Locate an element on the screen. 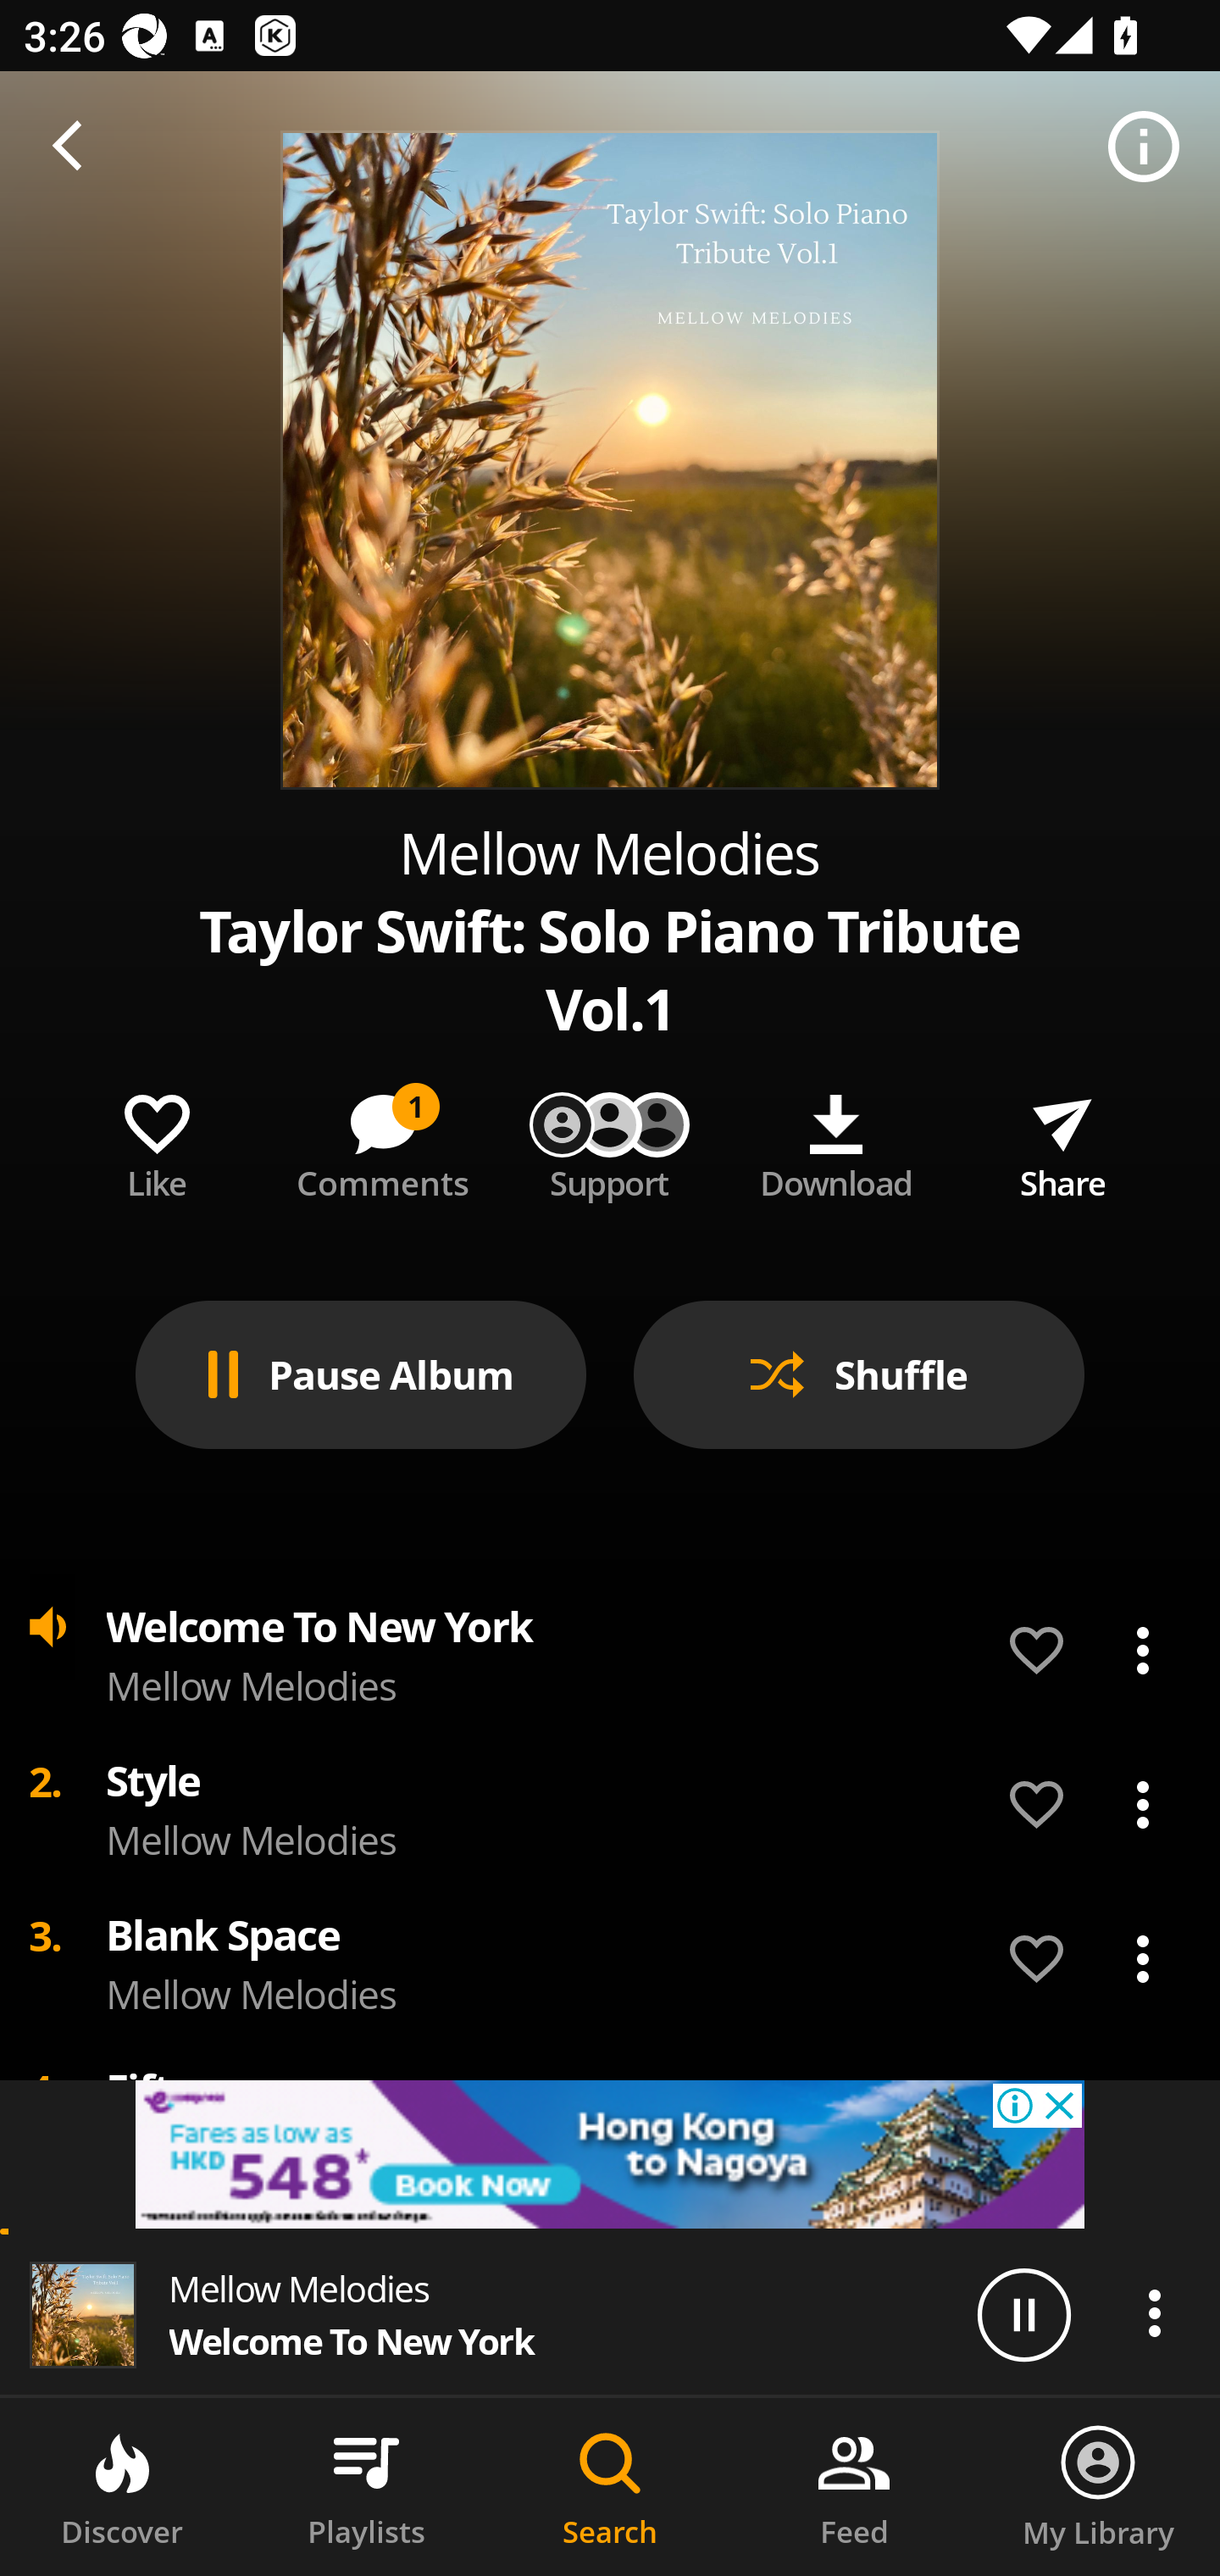 This screenshot has height=2576, width=1220. Share is located at coordinates (1062, 1141).